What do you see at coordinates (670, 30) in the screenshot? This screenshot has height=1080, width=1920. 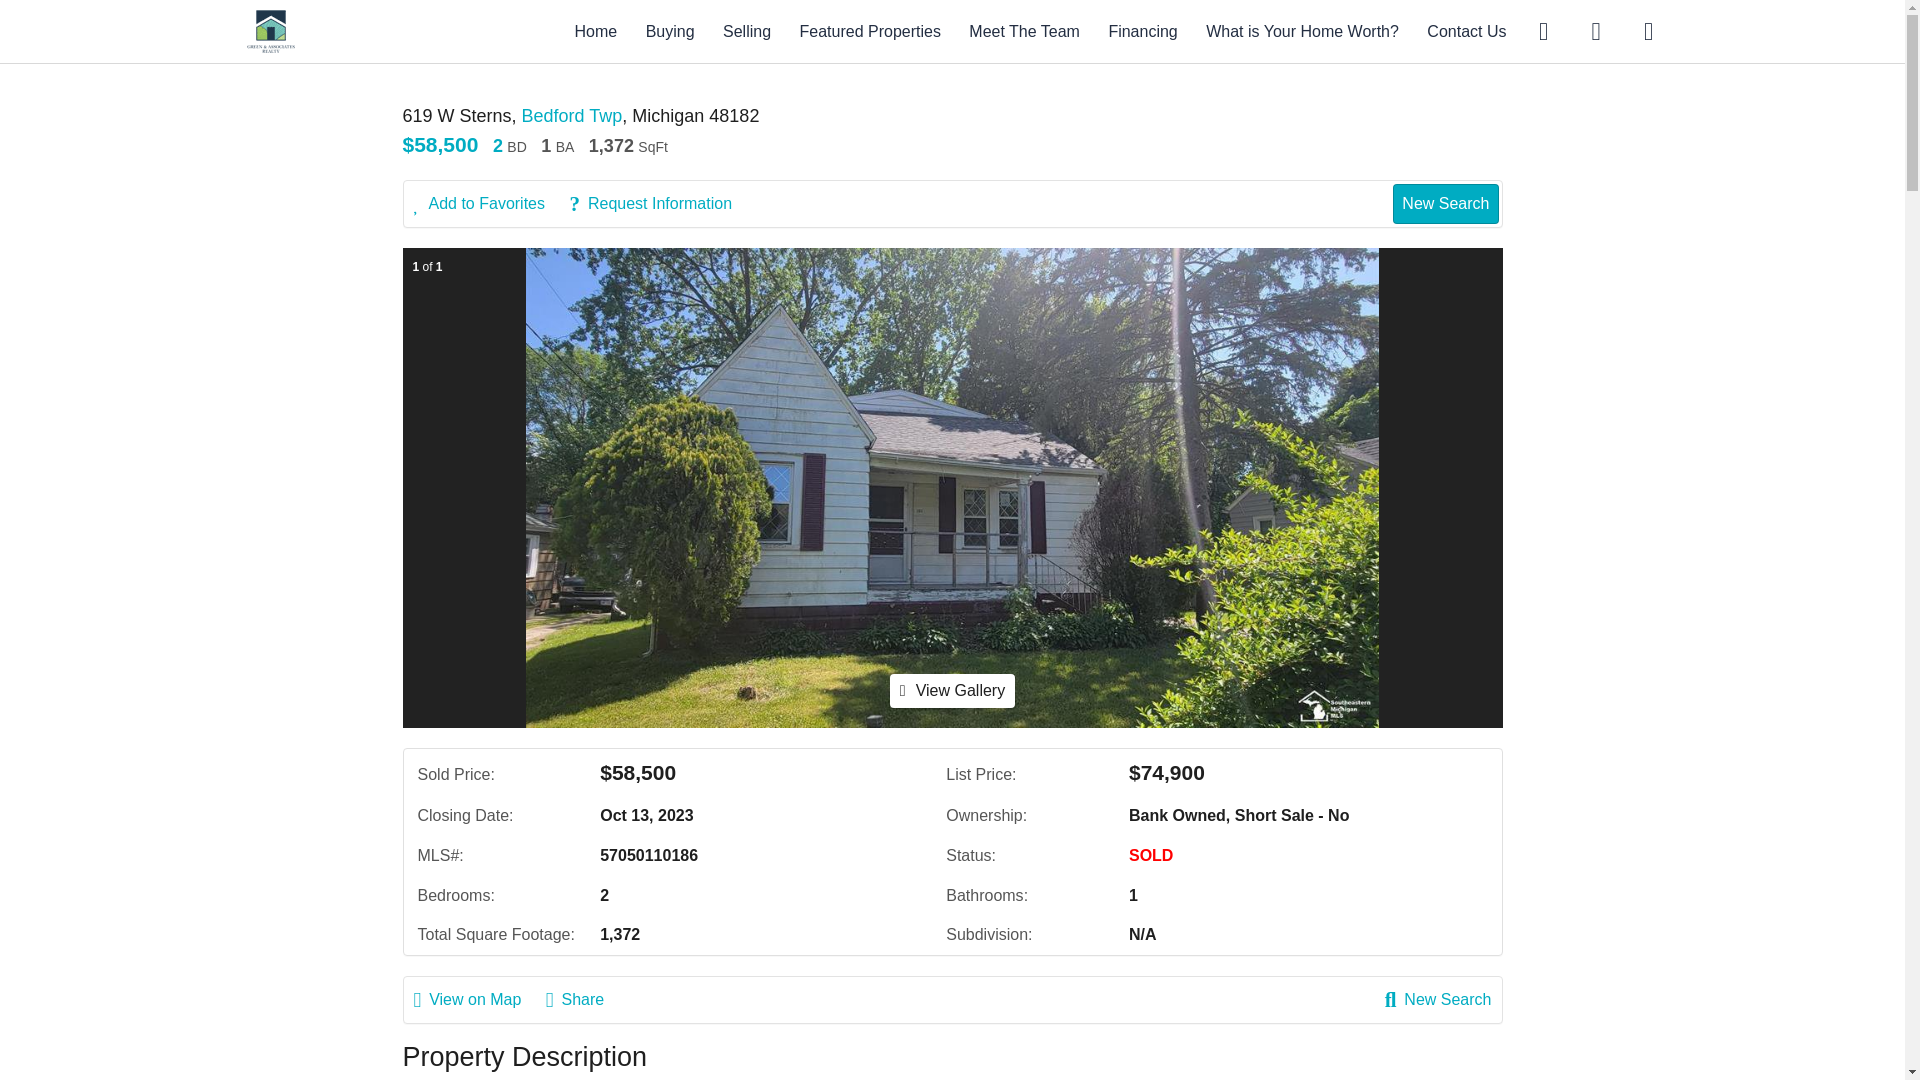 I see `Buying` at bounding box center [670, 30].